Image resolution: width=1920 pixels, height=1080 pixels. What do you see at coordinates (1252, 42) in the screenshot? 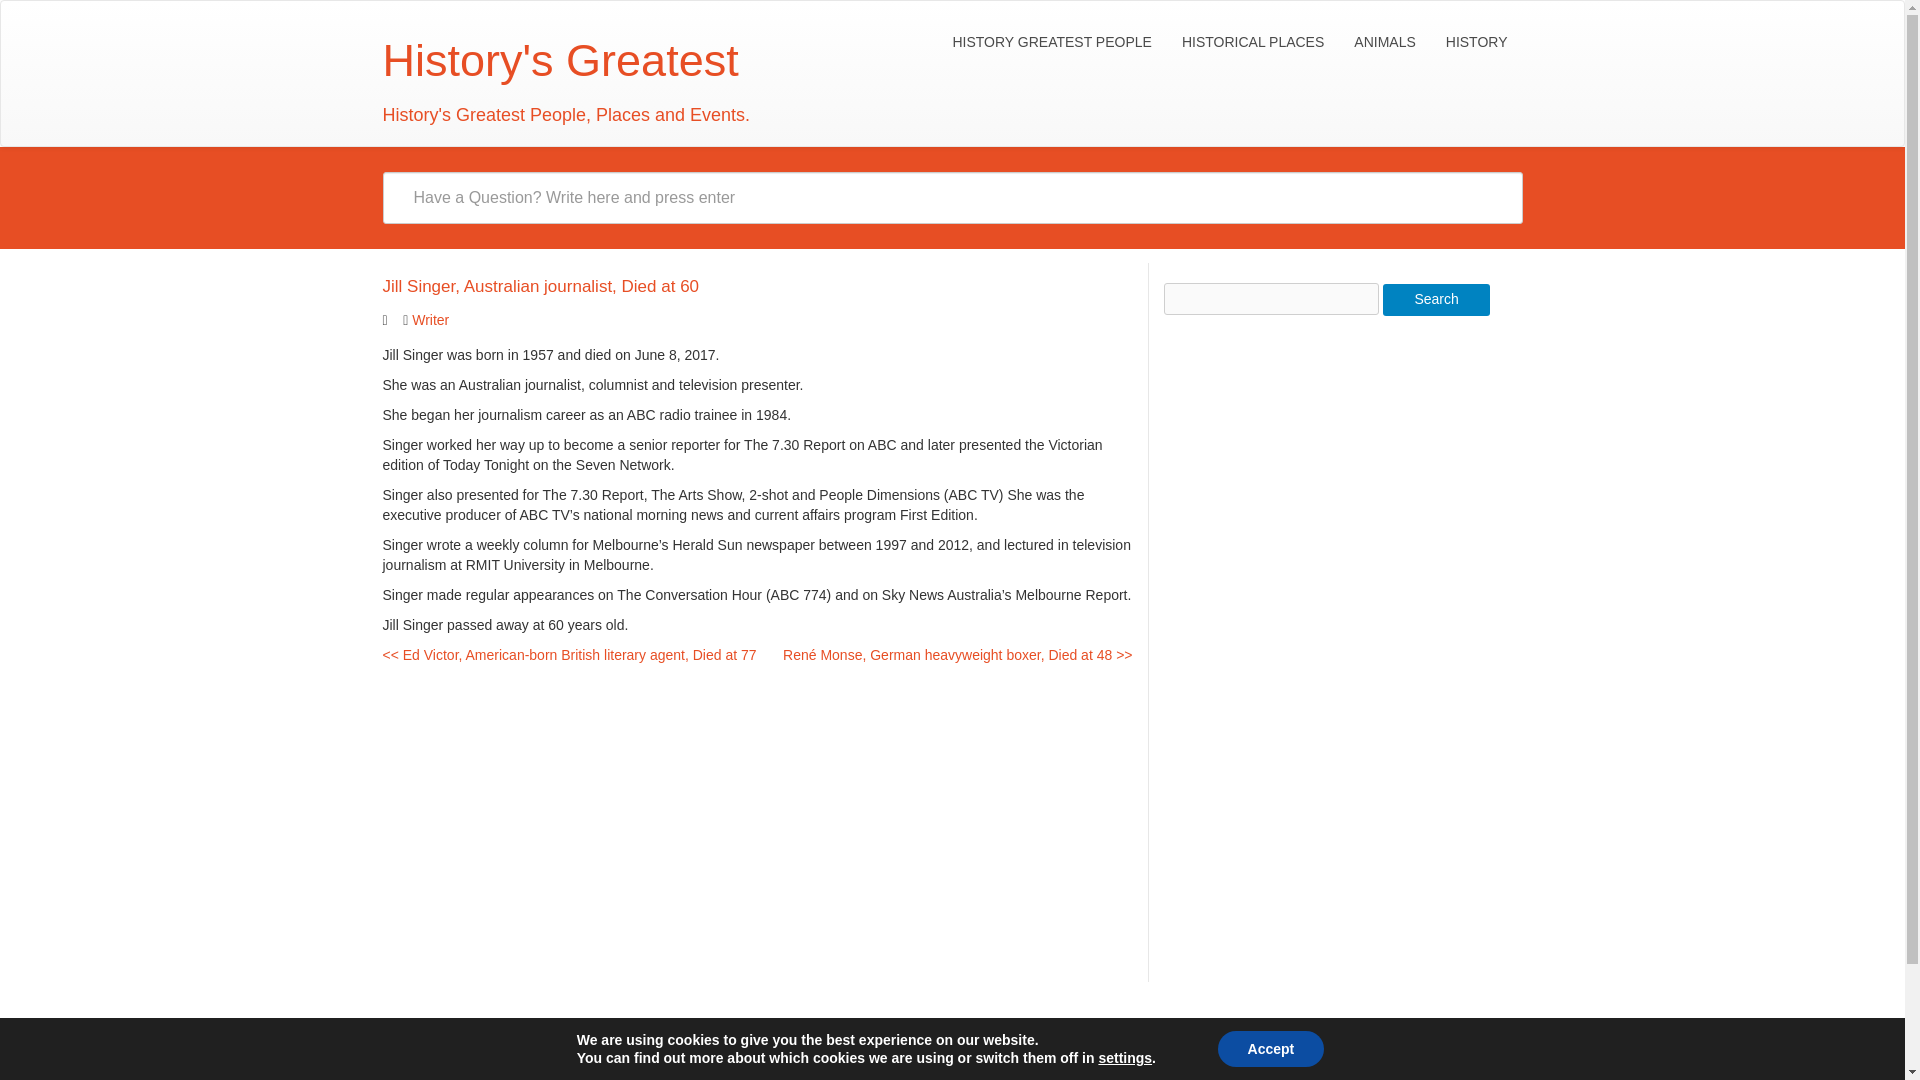
I see `HISTORICAL PLACES` at bounding box center [1252, 42].